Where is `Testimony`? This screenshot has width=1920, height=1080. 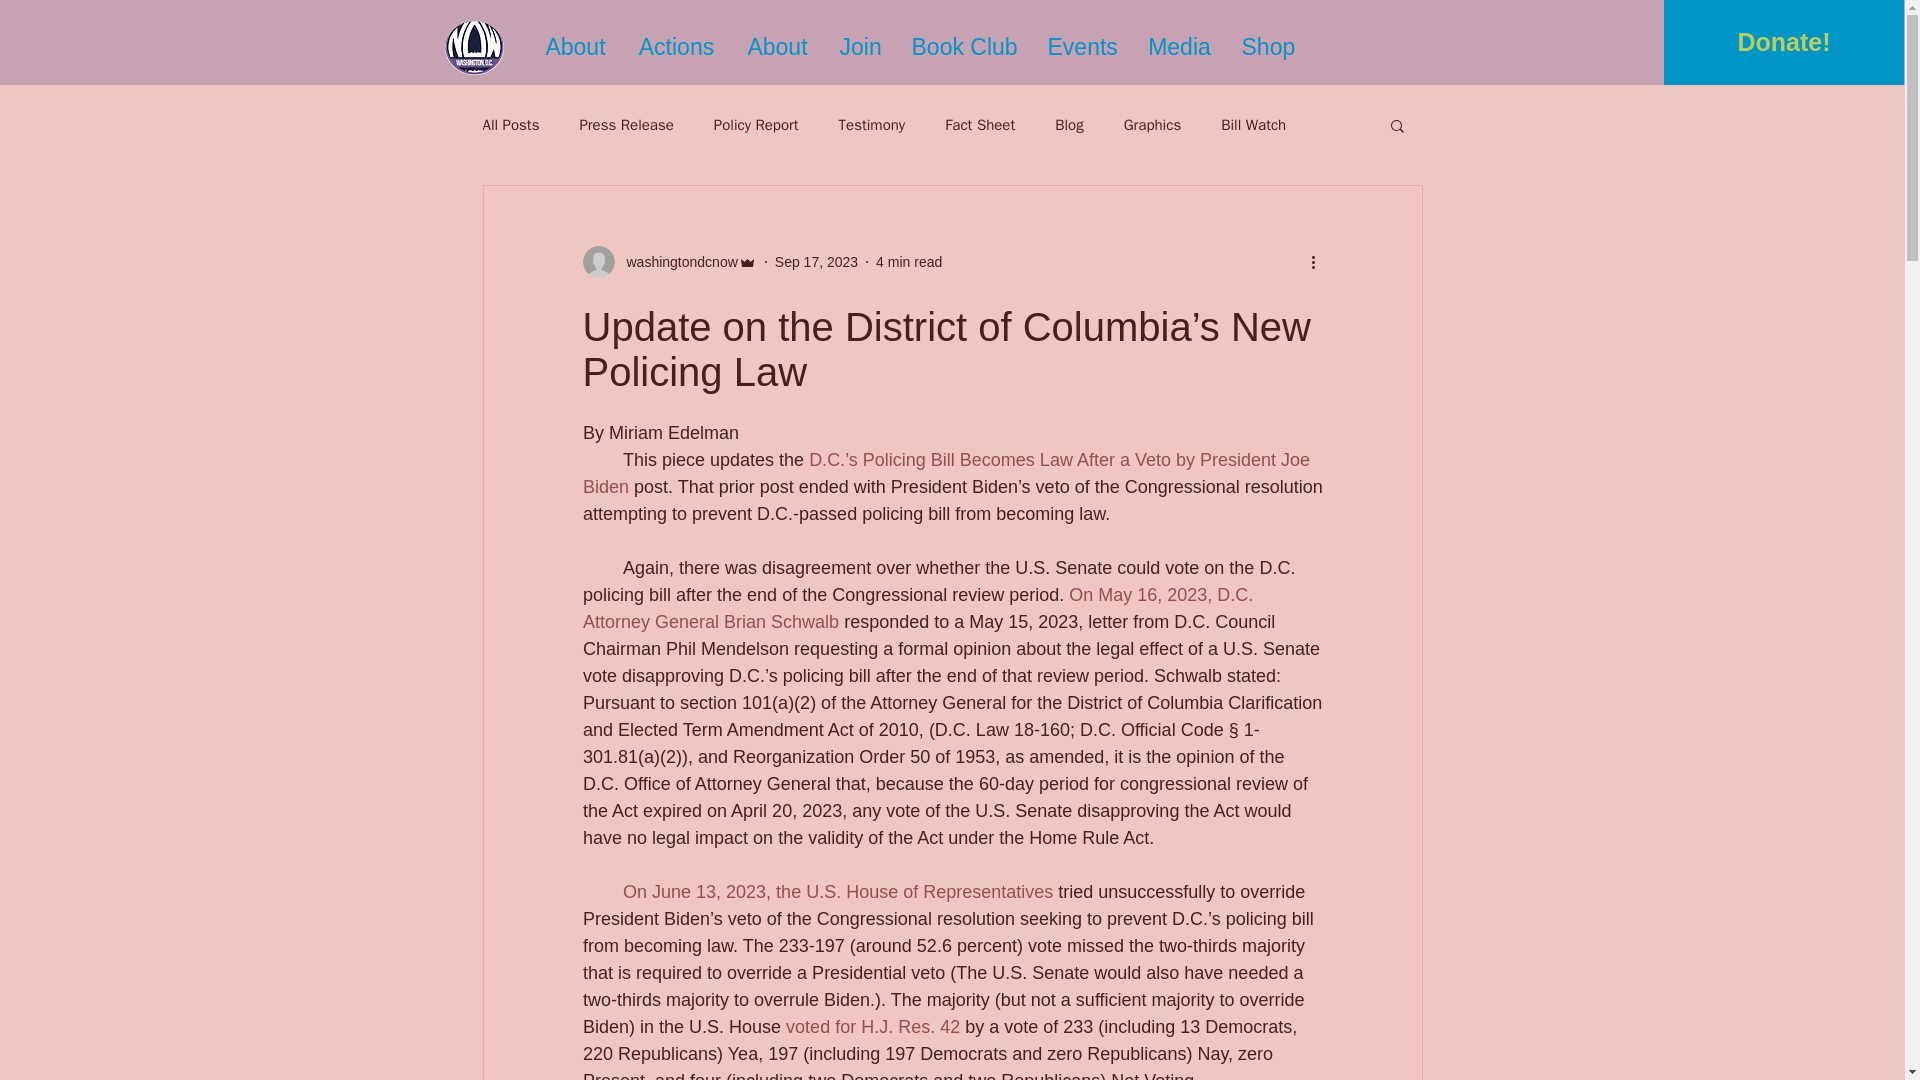 Testimony is located at coordinates (872, 125).